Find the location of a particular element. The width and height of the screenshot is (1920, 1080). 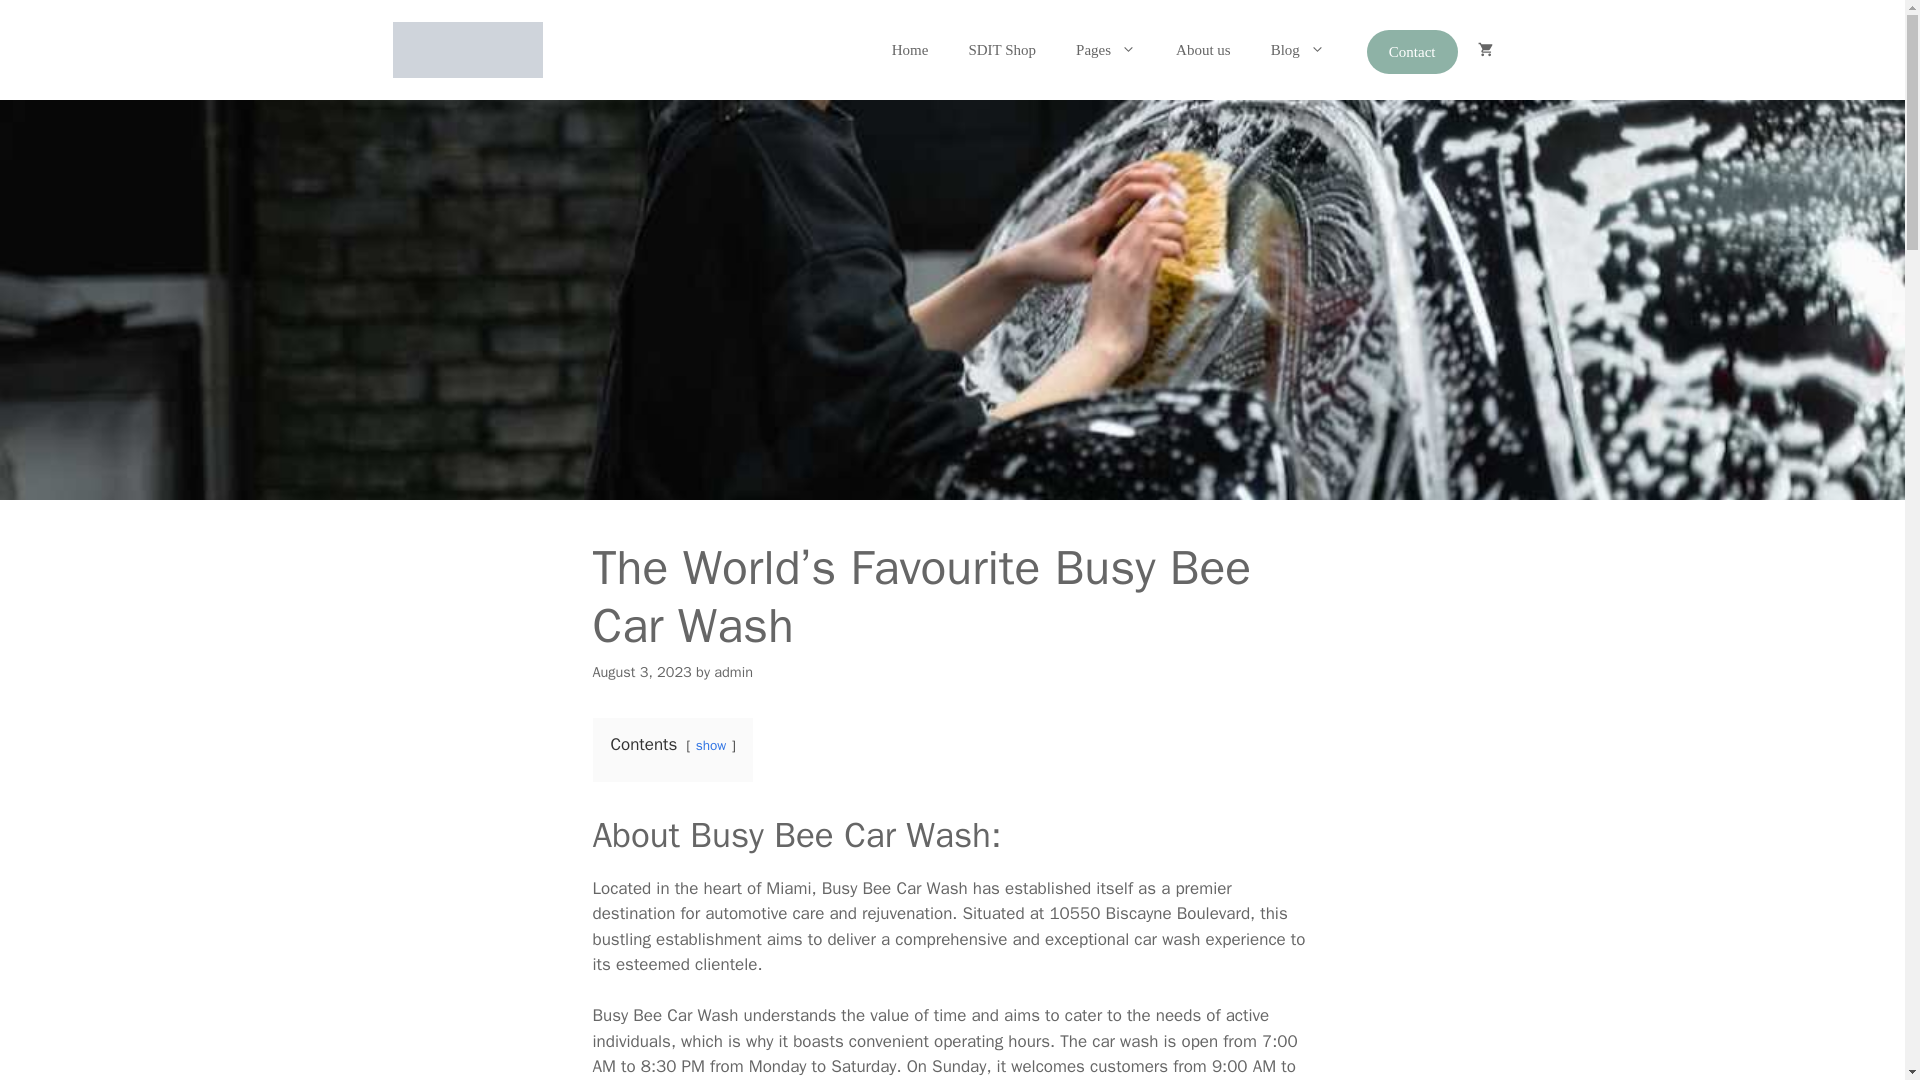

Contact is located at coordinates (1412, 52).